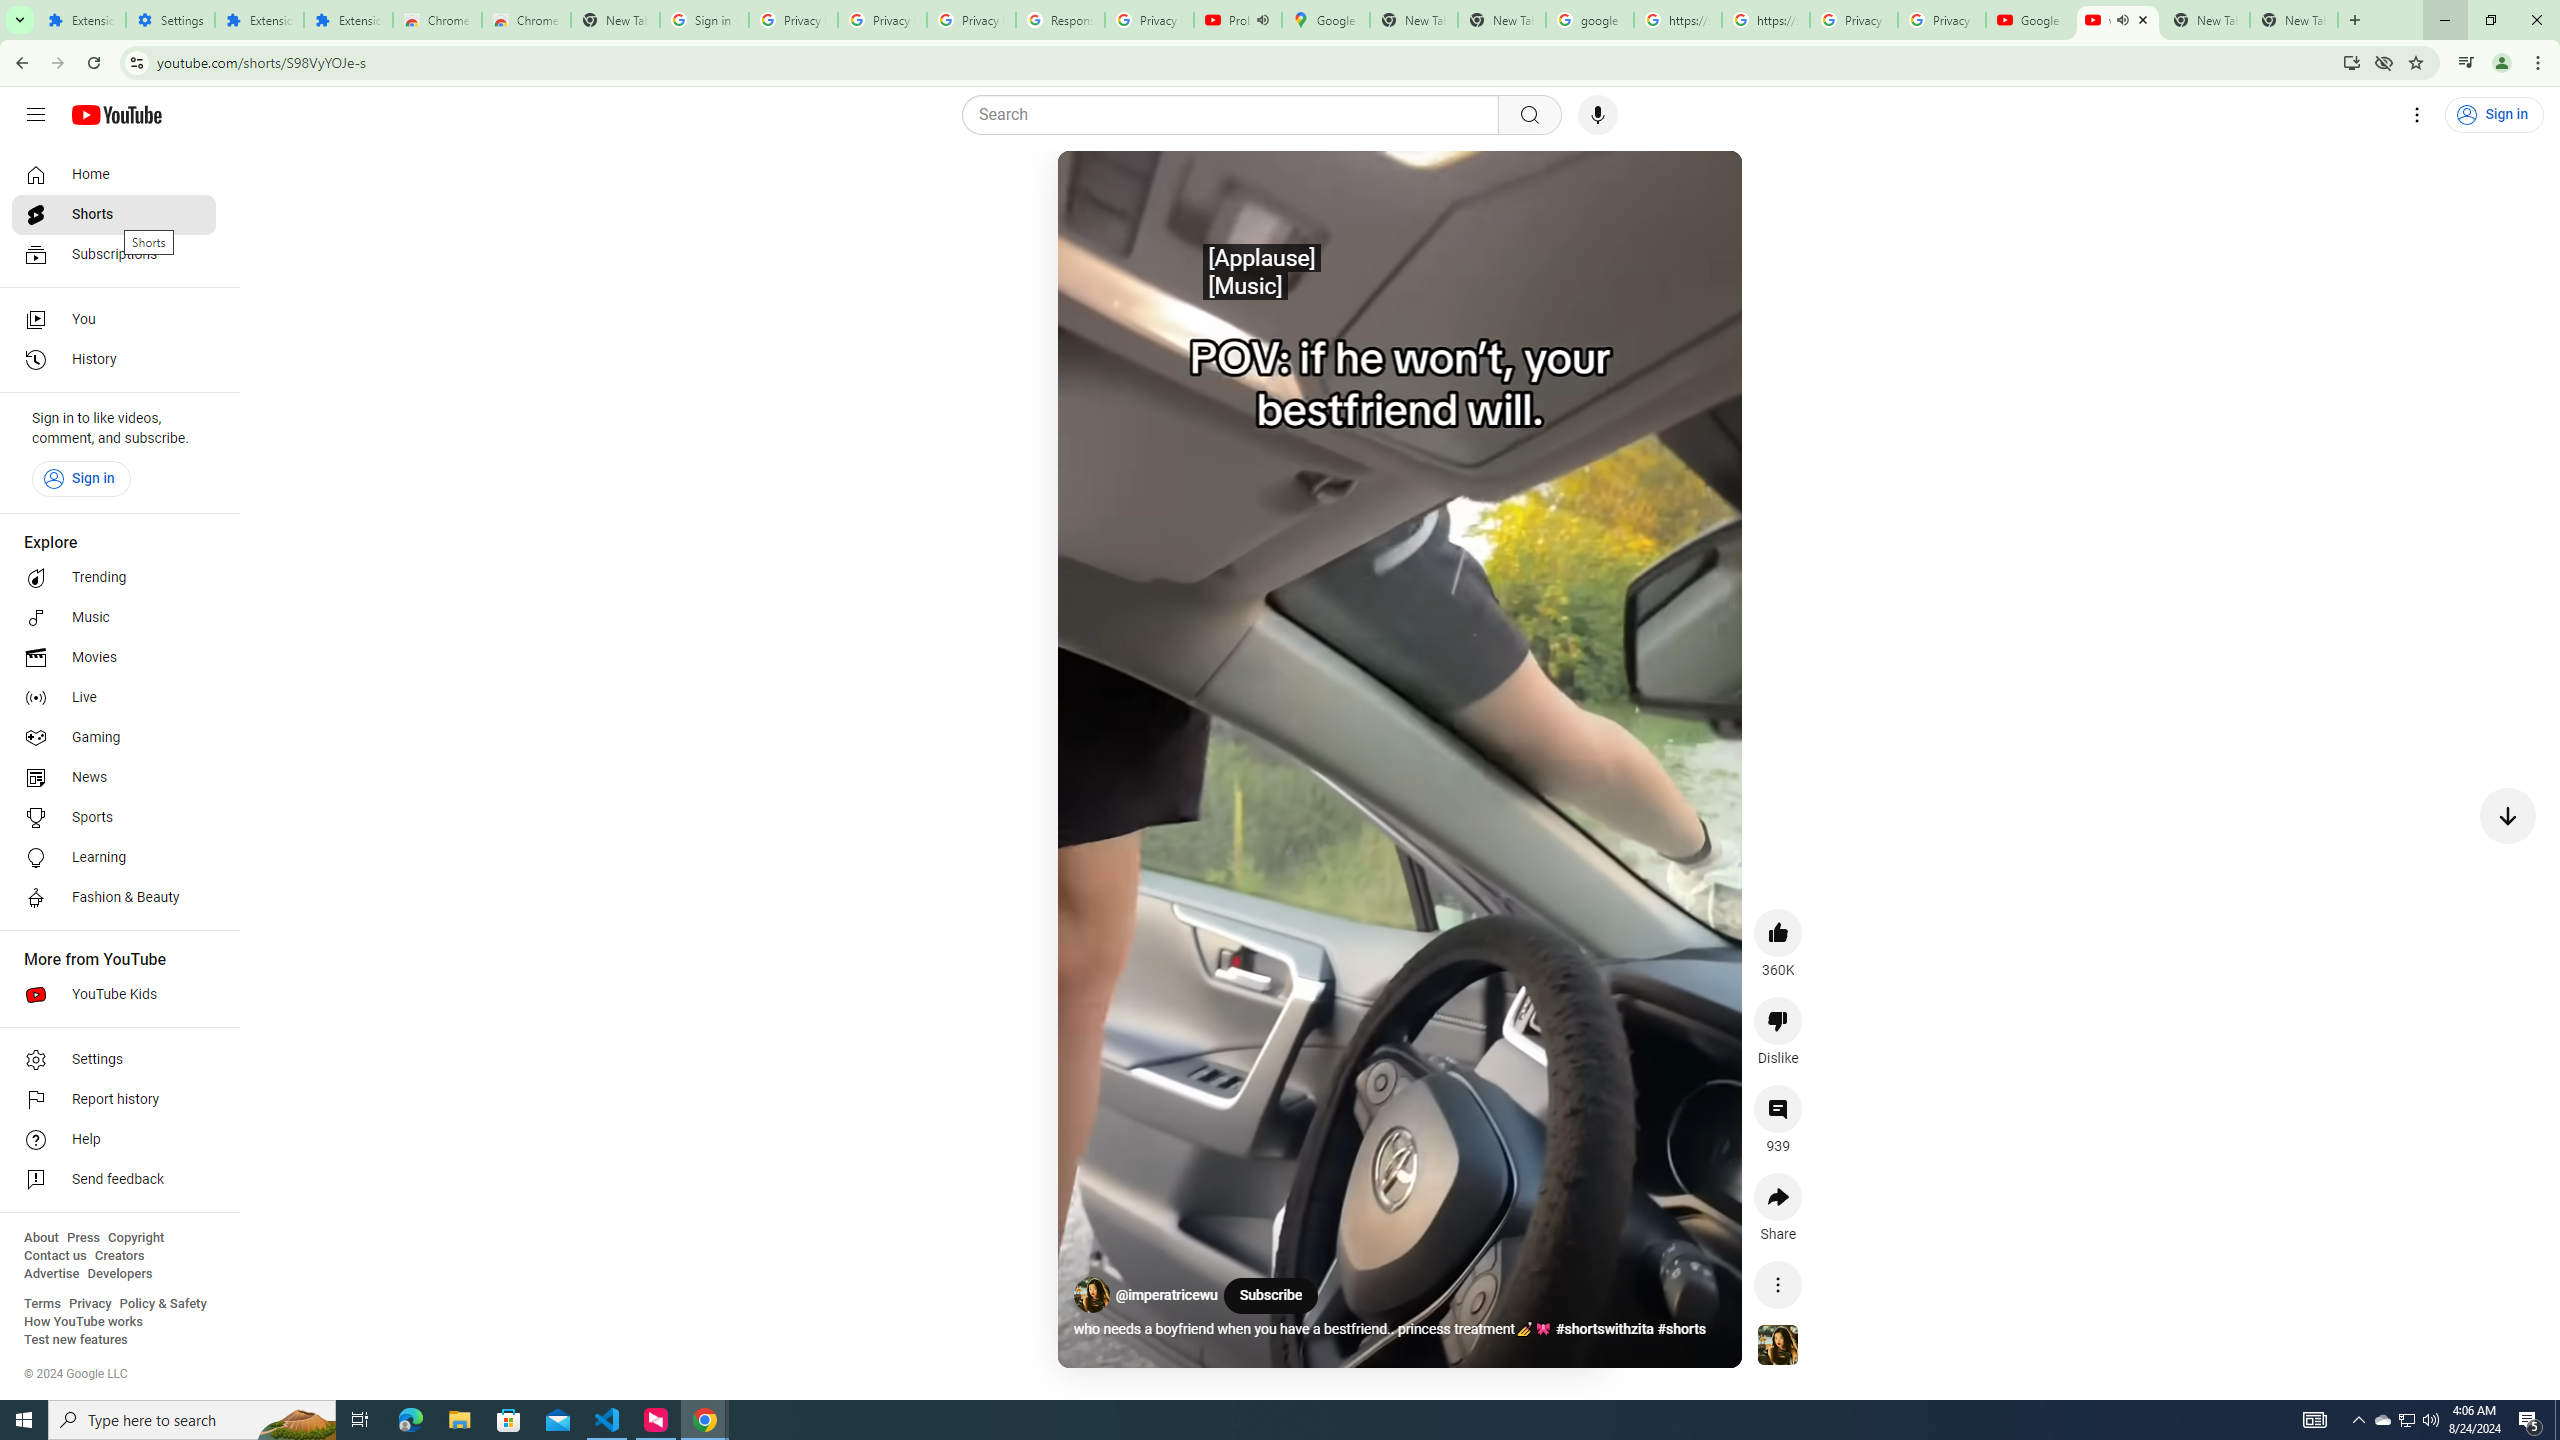 This screenshot has height=1440, width=2560. I want to click on Sign in - Google Accounts, so click(704, 20).